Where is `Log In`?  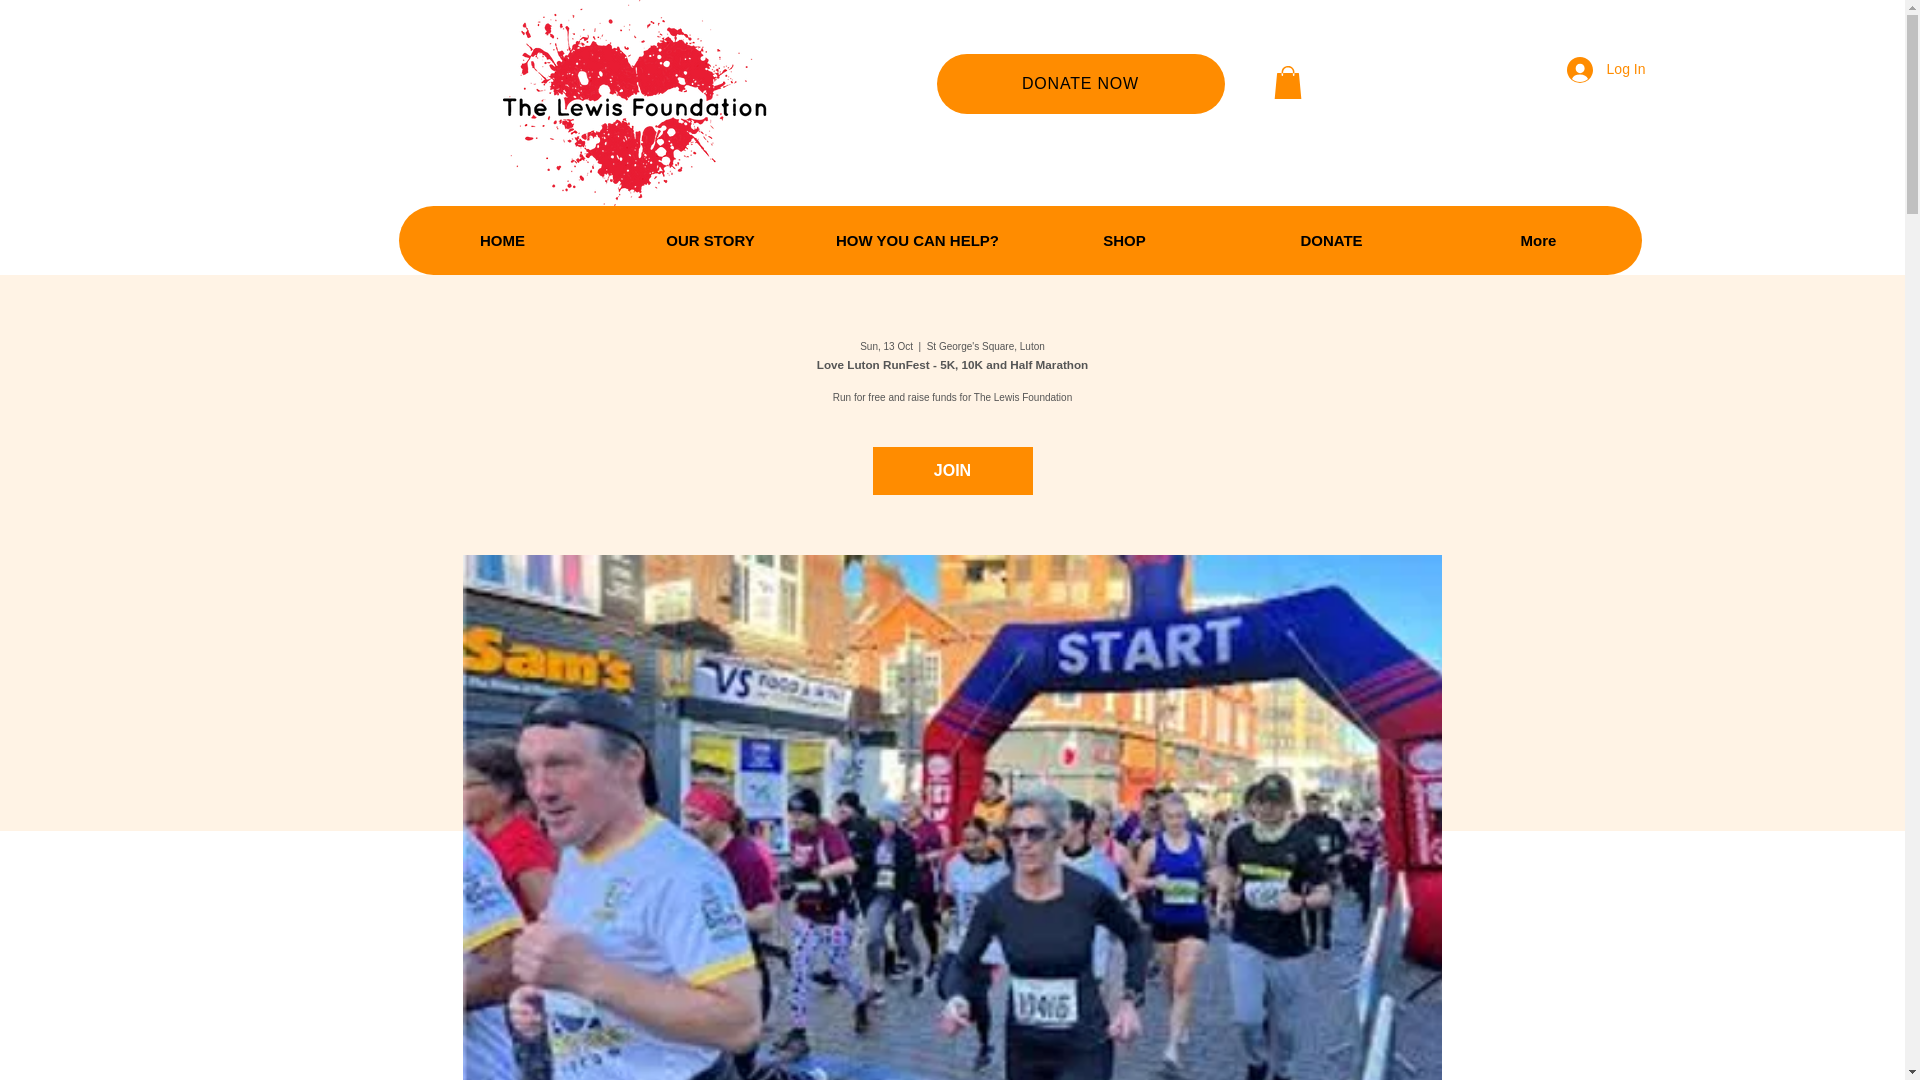
Log In is located at coordinates (1606, 69).